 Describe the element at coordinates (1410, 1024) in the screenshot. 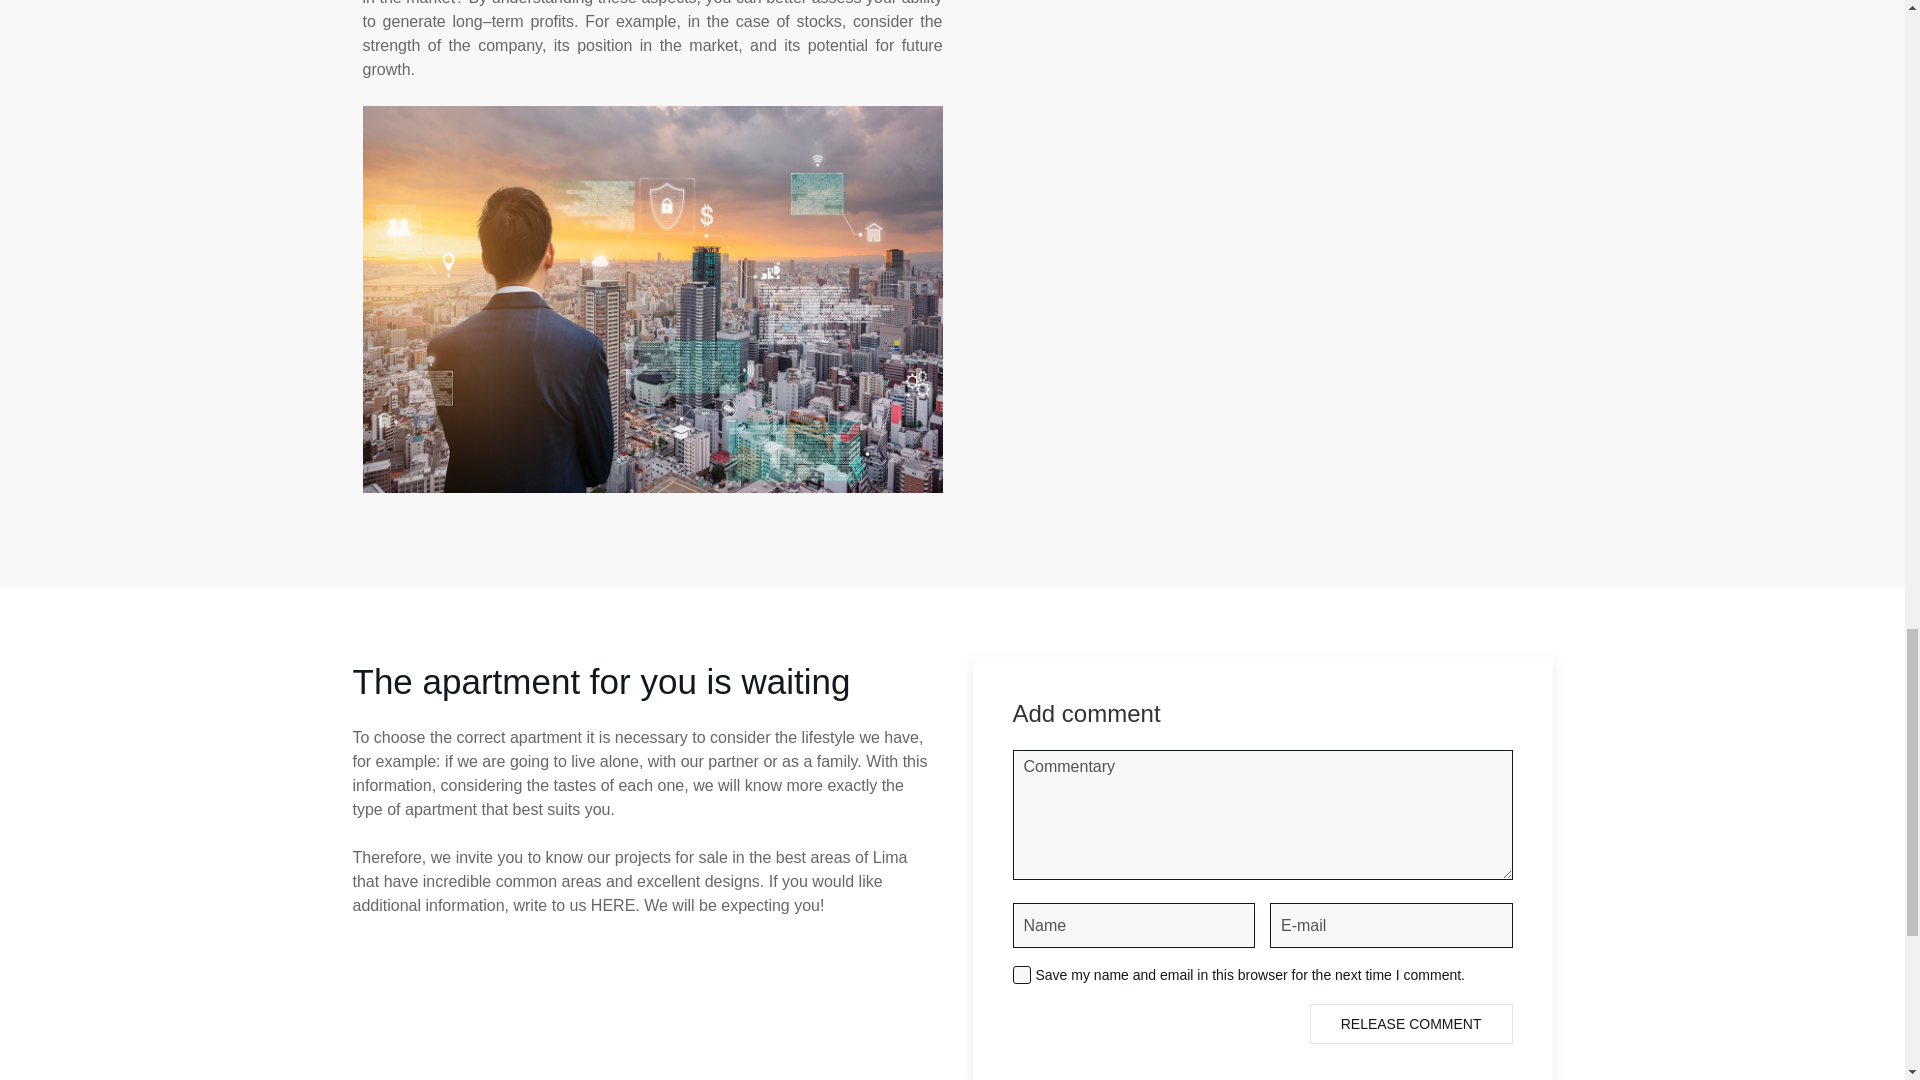

I see `RELEASE COMMENT` at that location.